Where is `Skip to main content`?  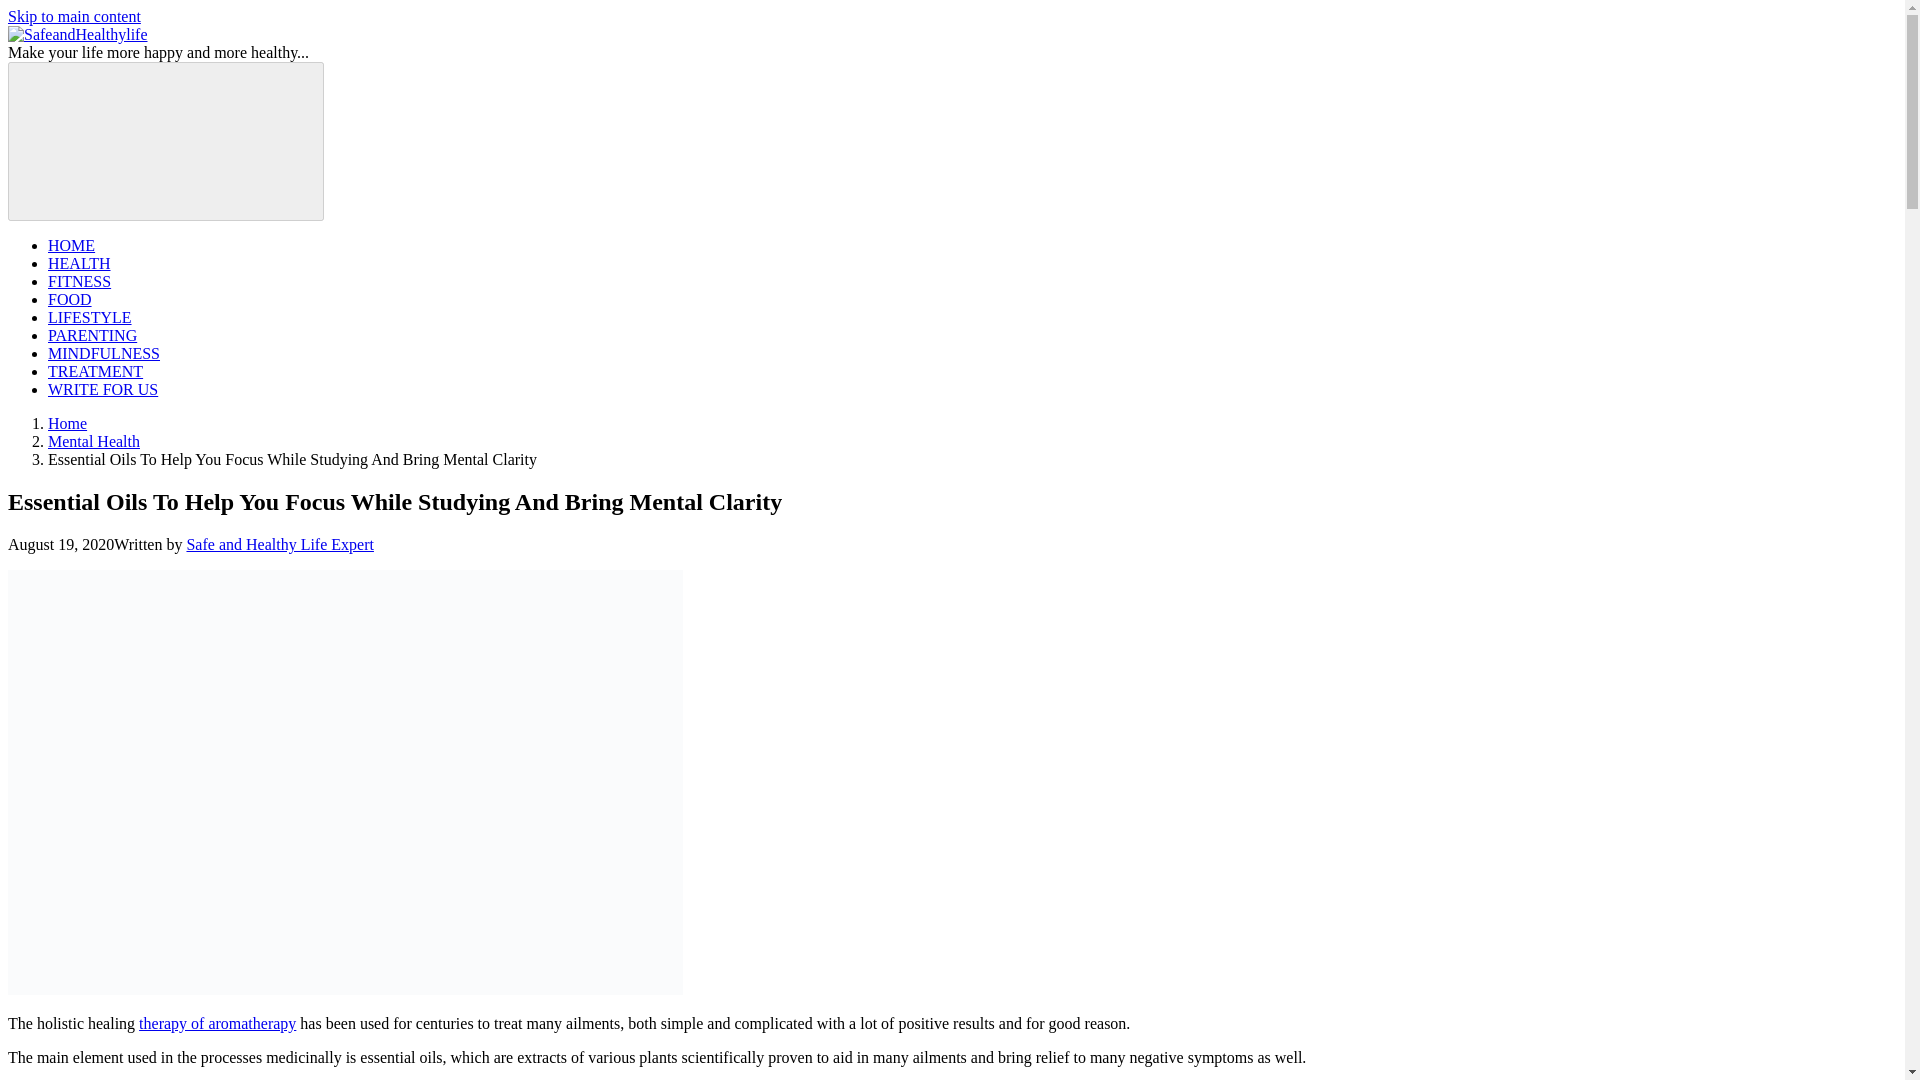
Skip to main content is located at coordinates (74, 16).